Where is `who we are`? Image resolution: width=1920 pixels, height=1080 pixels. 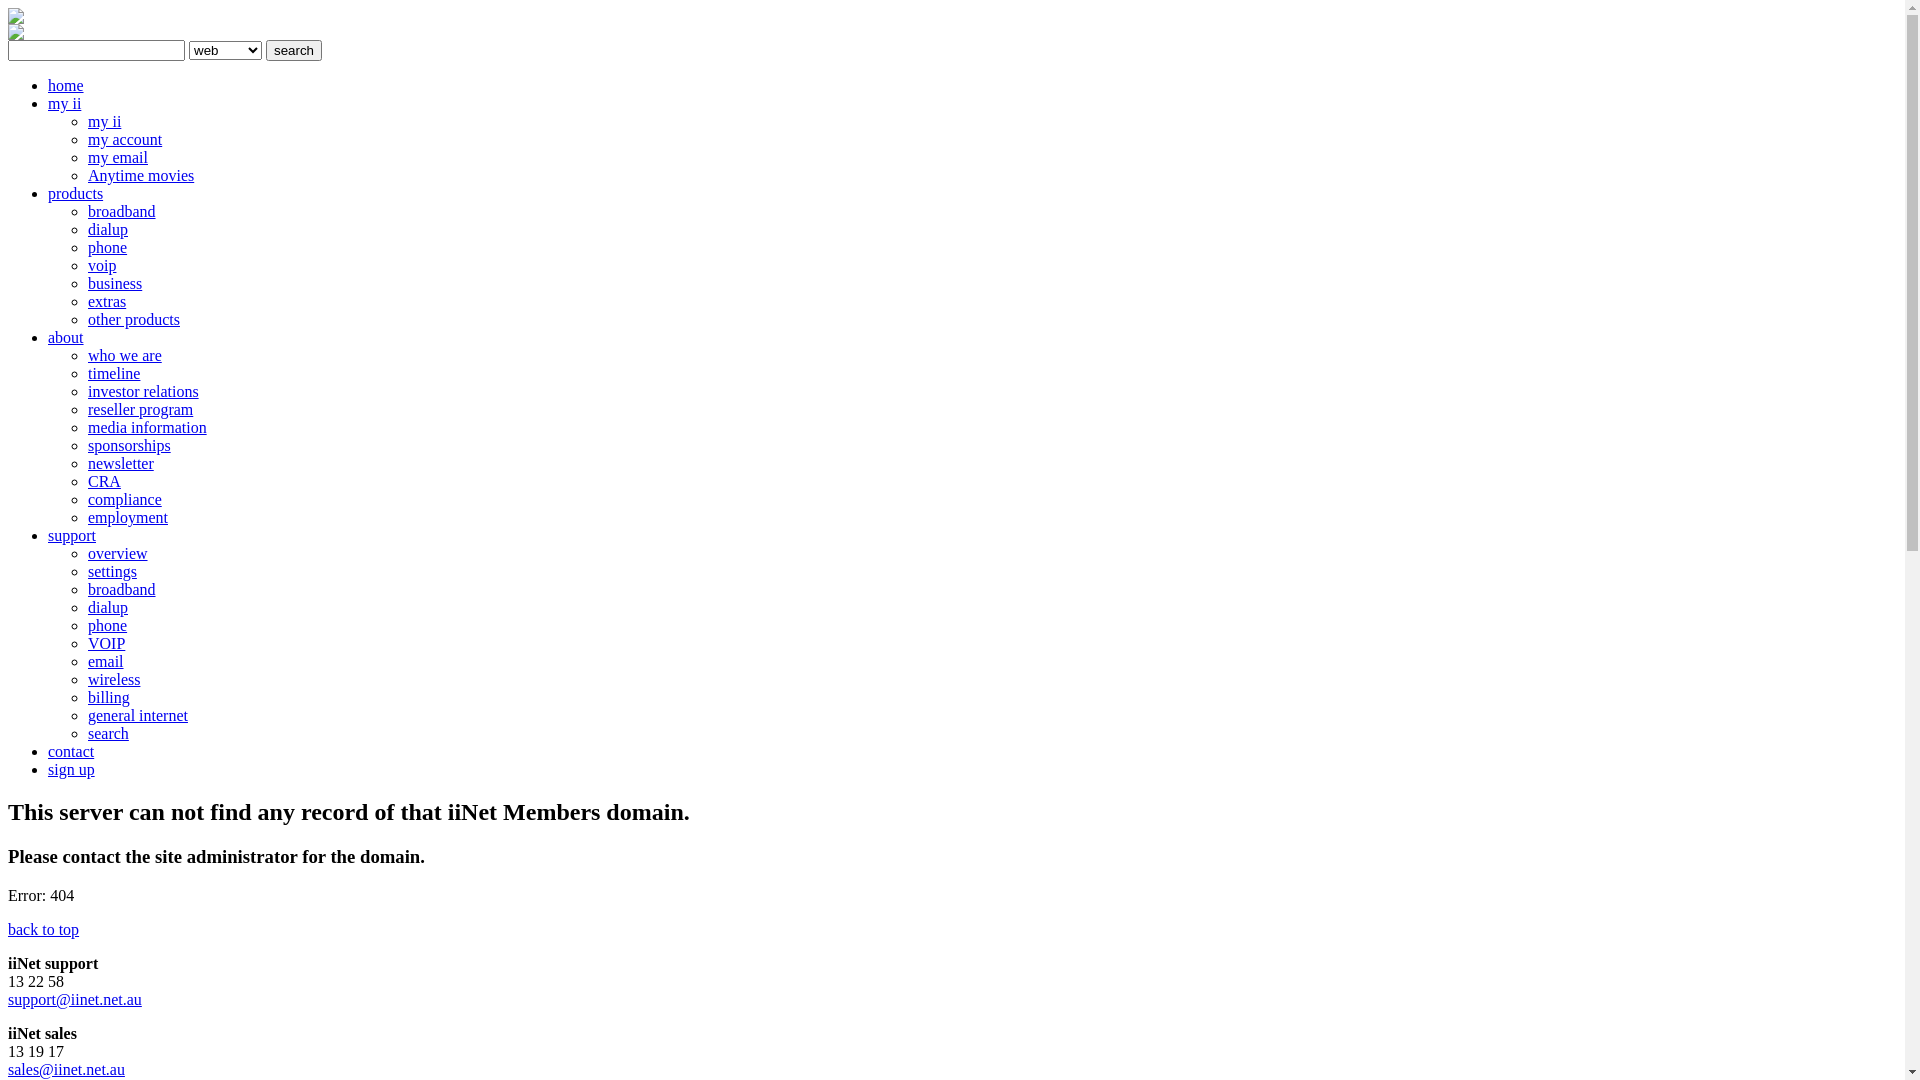
who we are is located at coordinates (125, 356).